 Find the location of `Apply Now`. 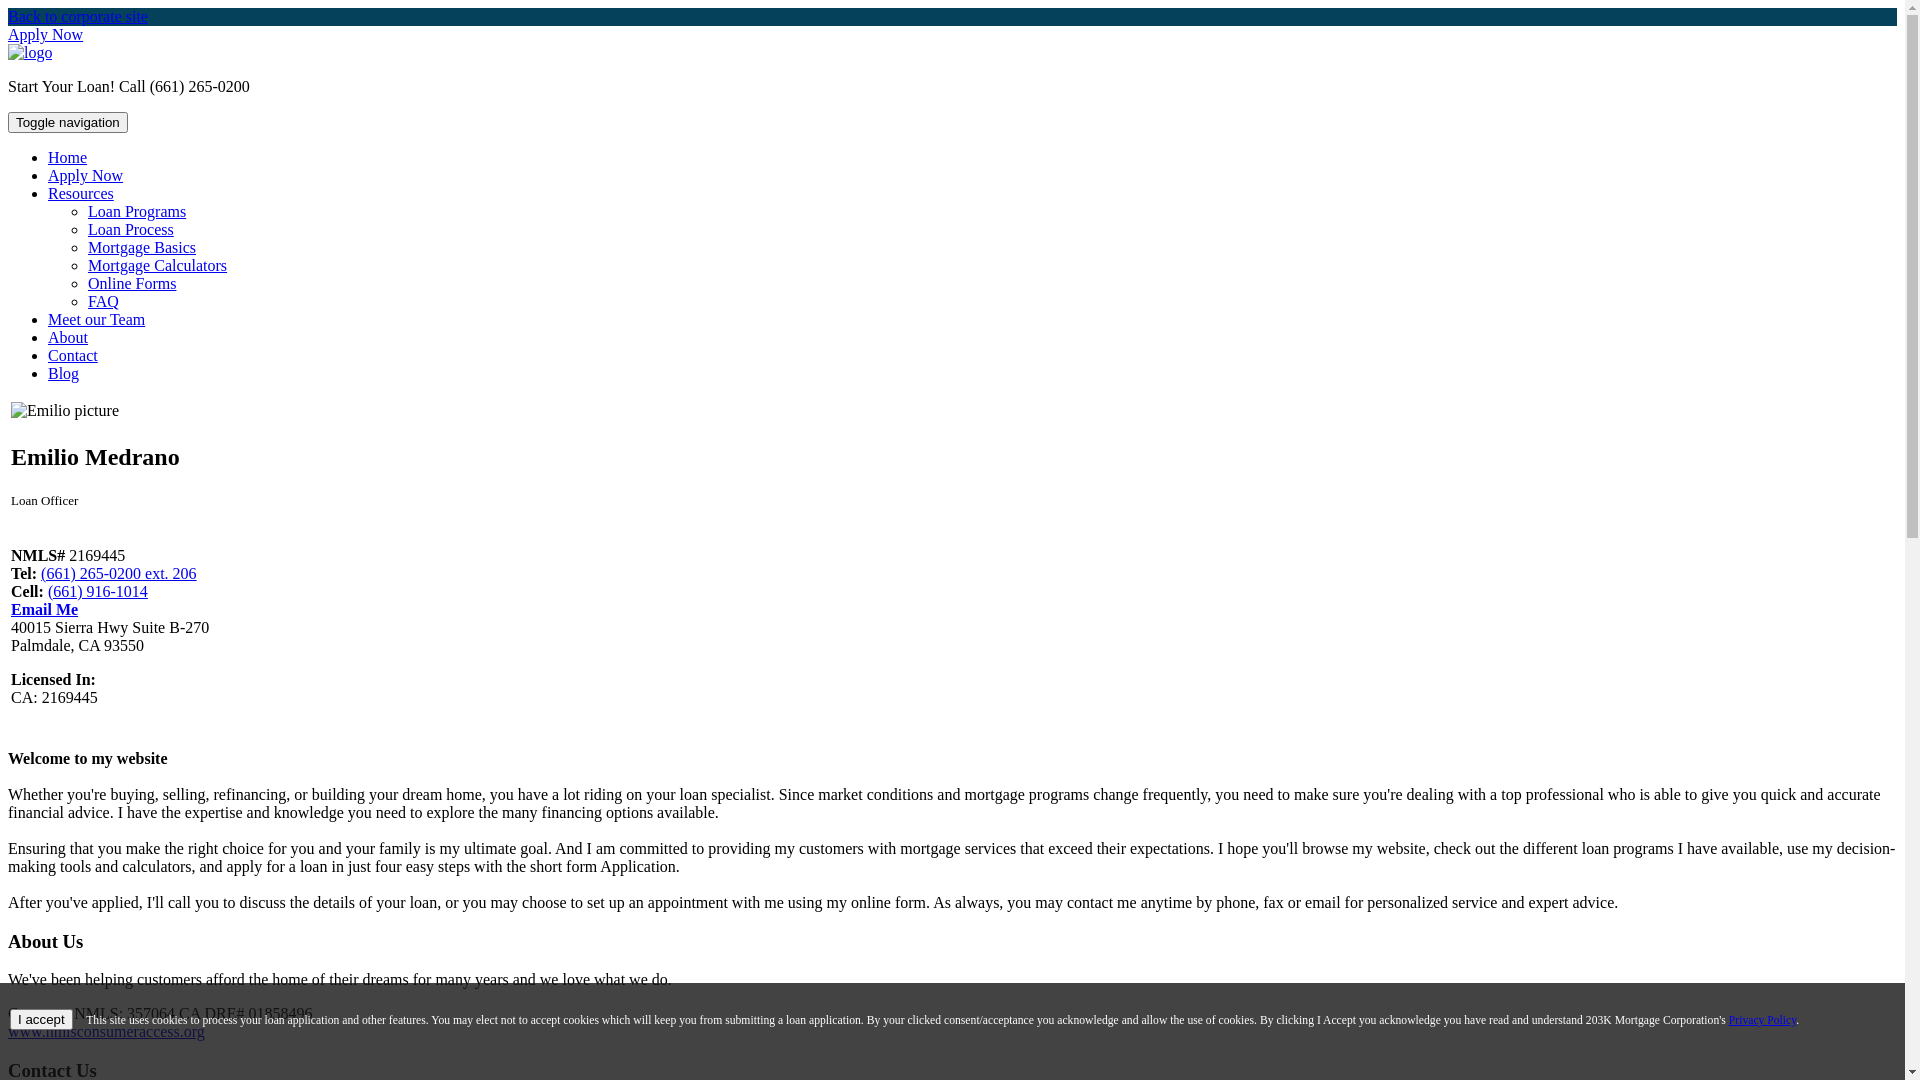

Apply Now is located at coordinates (85, 176).